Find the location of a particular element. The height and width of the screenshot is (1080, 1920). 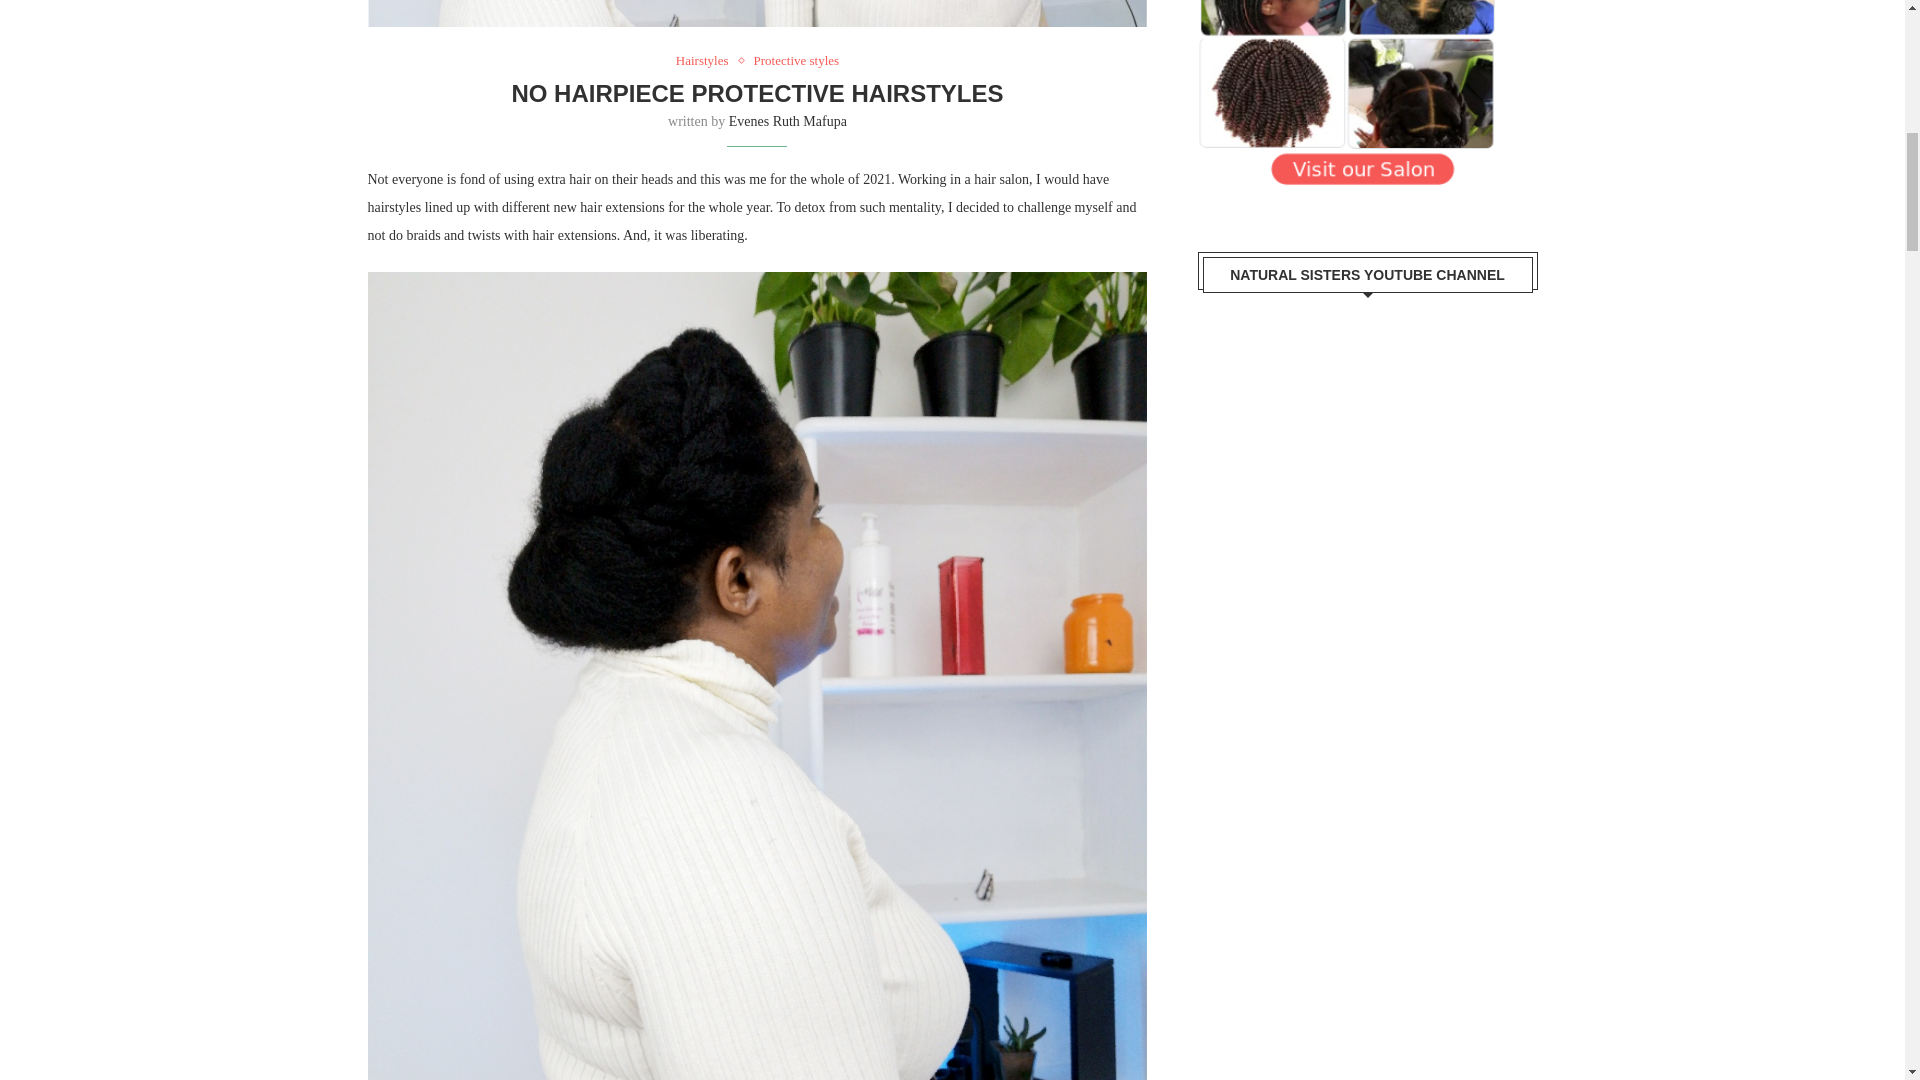

Simple protectve Hairstyle2 is located at coordinates (758, 14).